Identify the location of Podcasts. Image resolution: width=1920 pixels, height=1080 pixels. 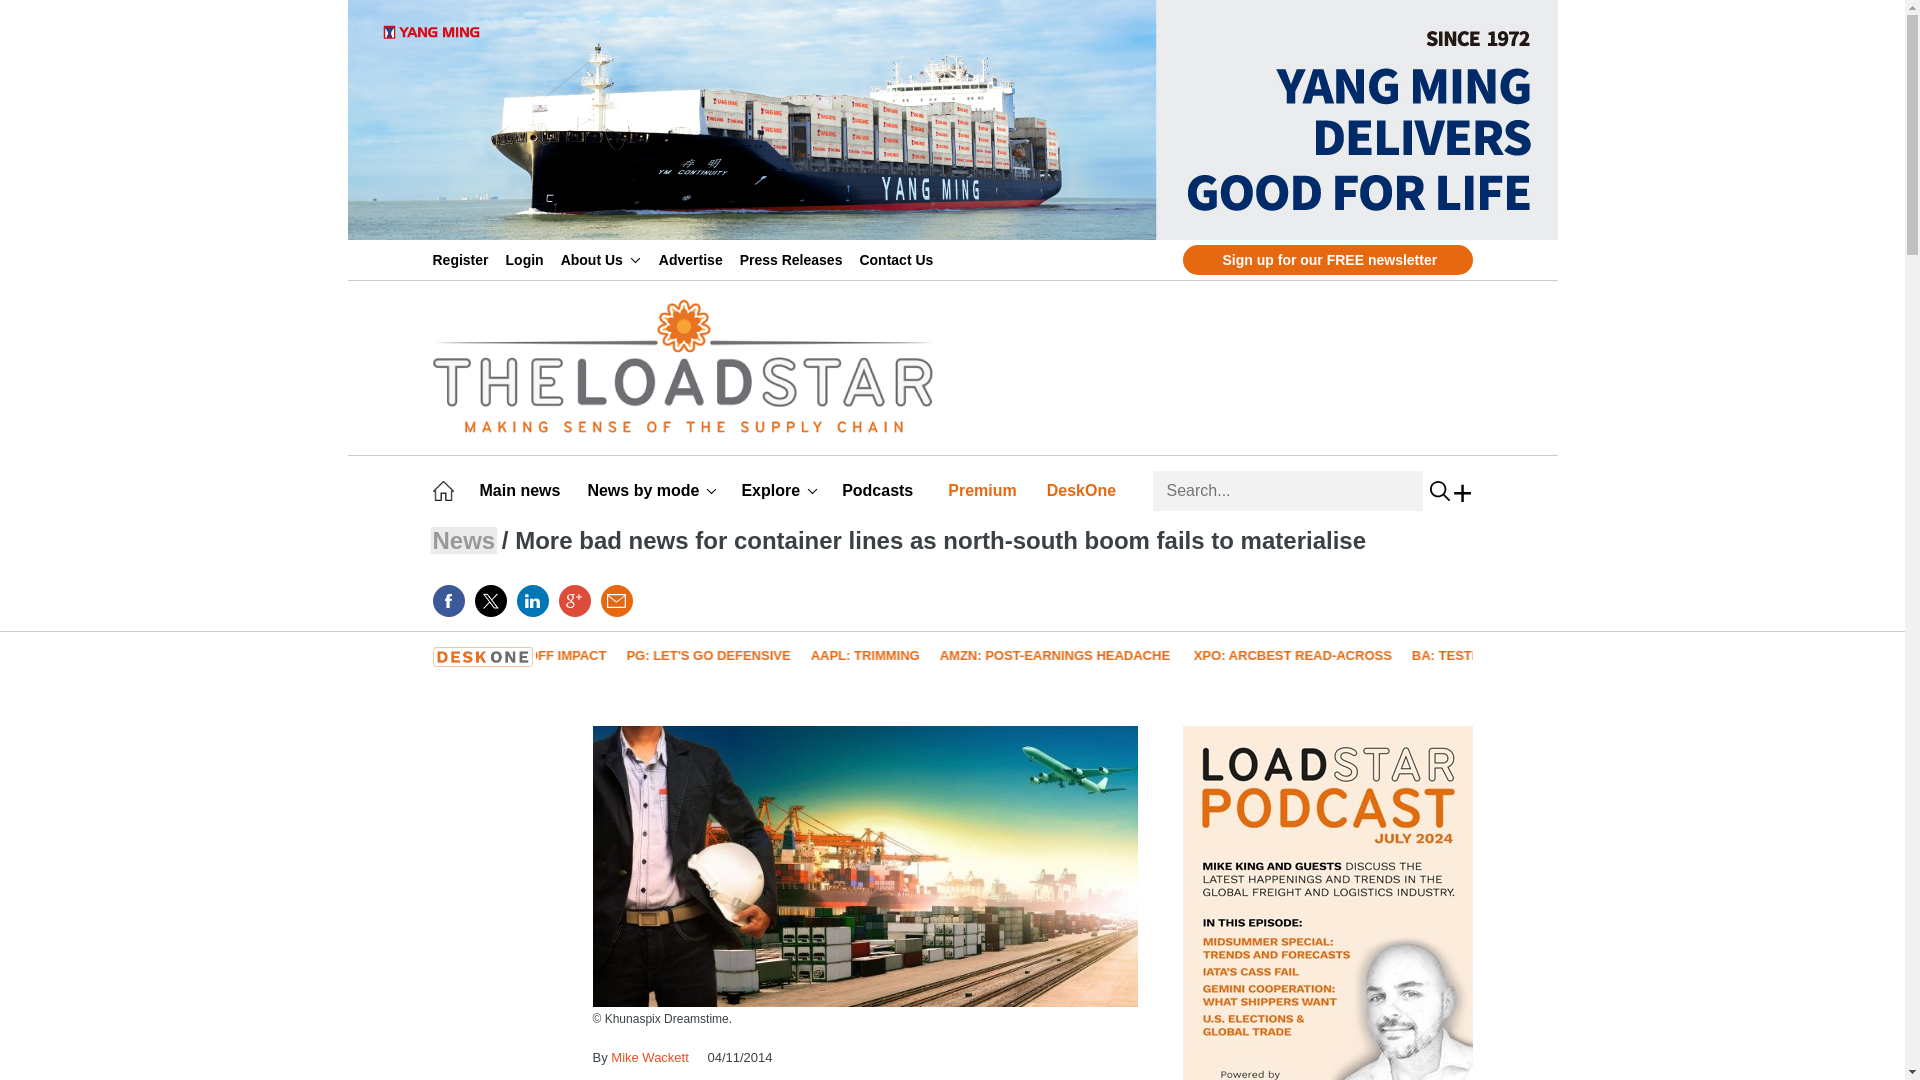
(880, 490).